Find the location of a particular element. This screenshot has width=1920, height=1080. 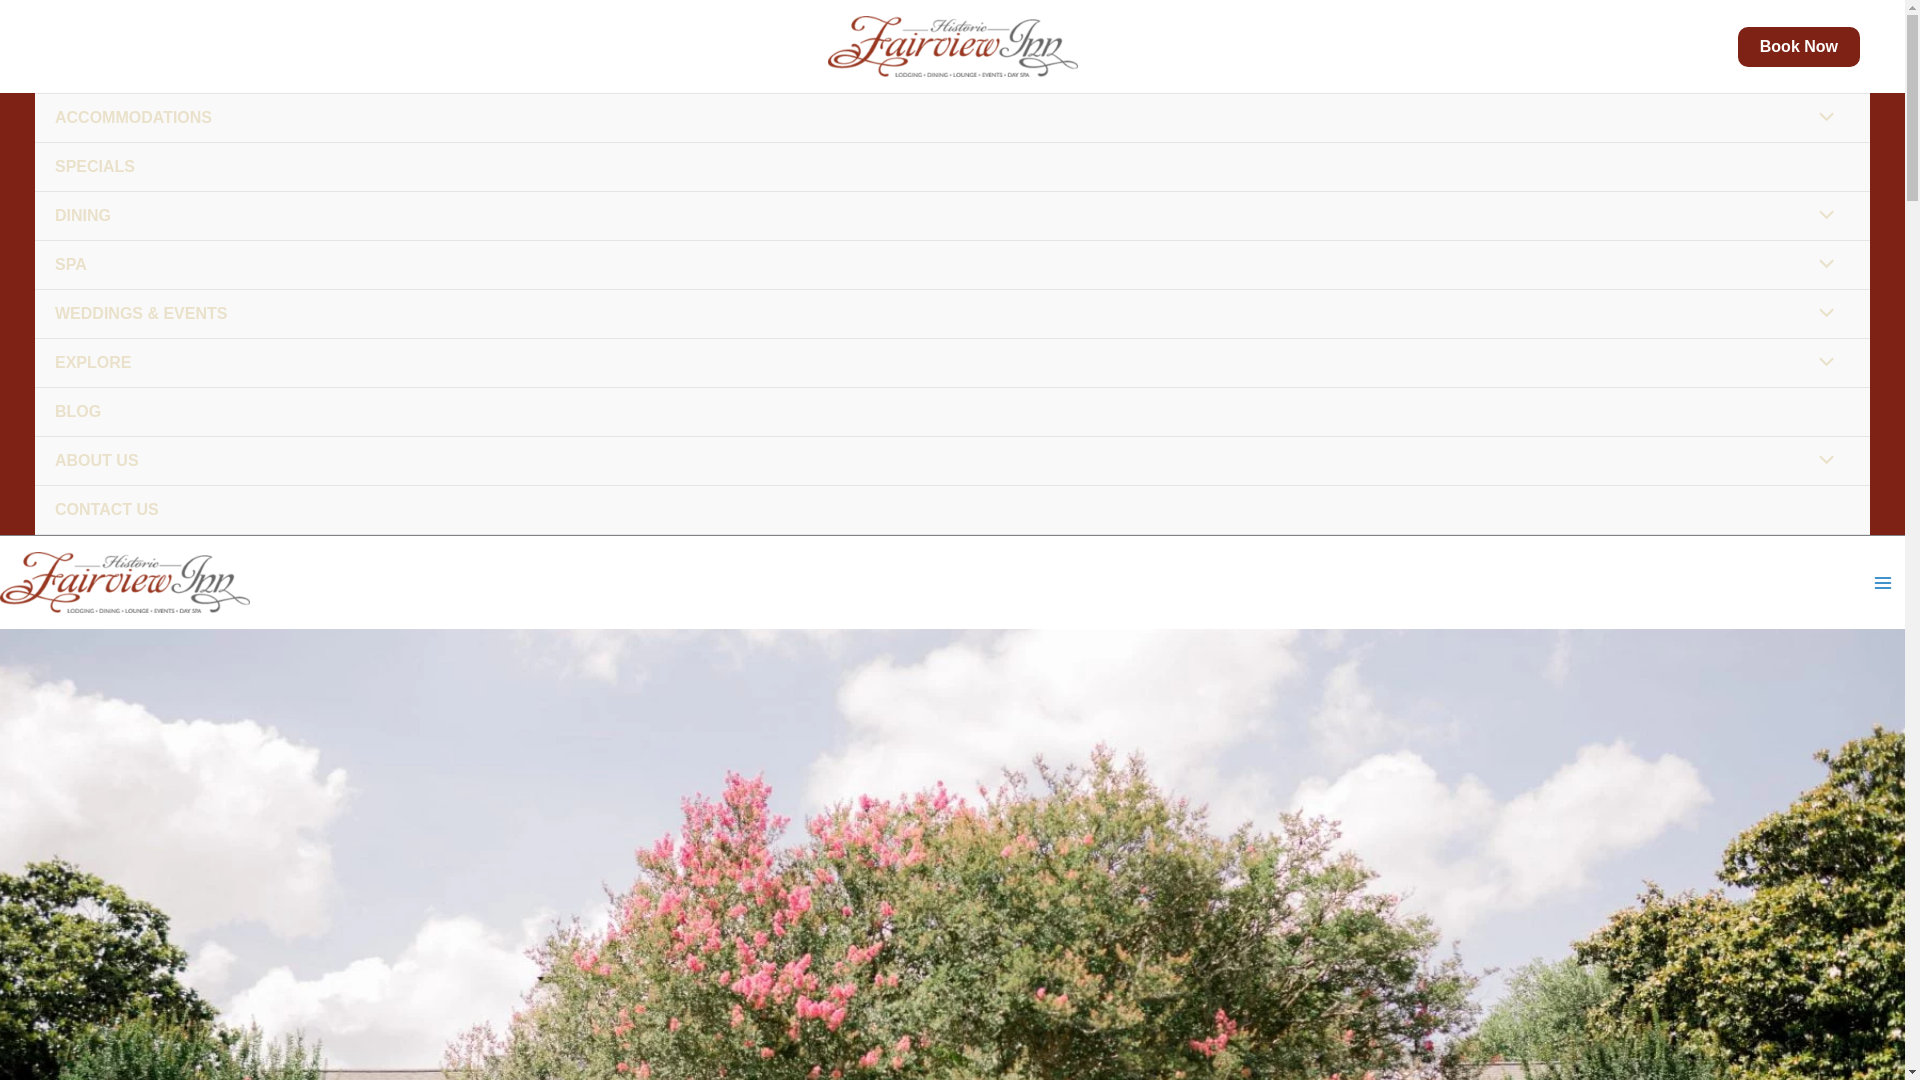

Menu Toggle is located at coordinates (1822, 118).